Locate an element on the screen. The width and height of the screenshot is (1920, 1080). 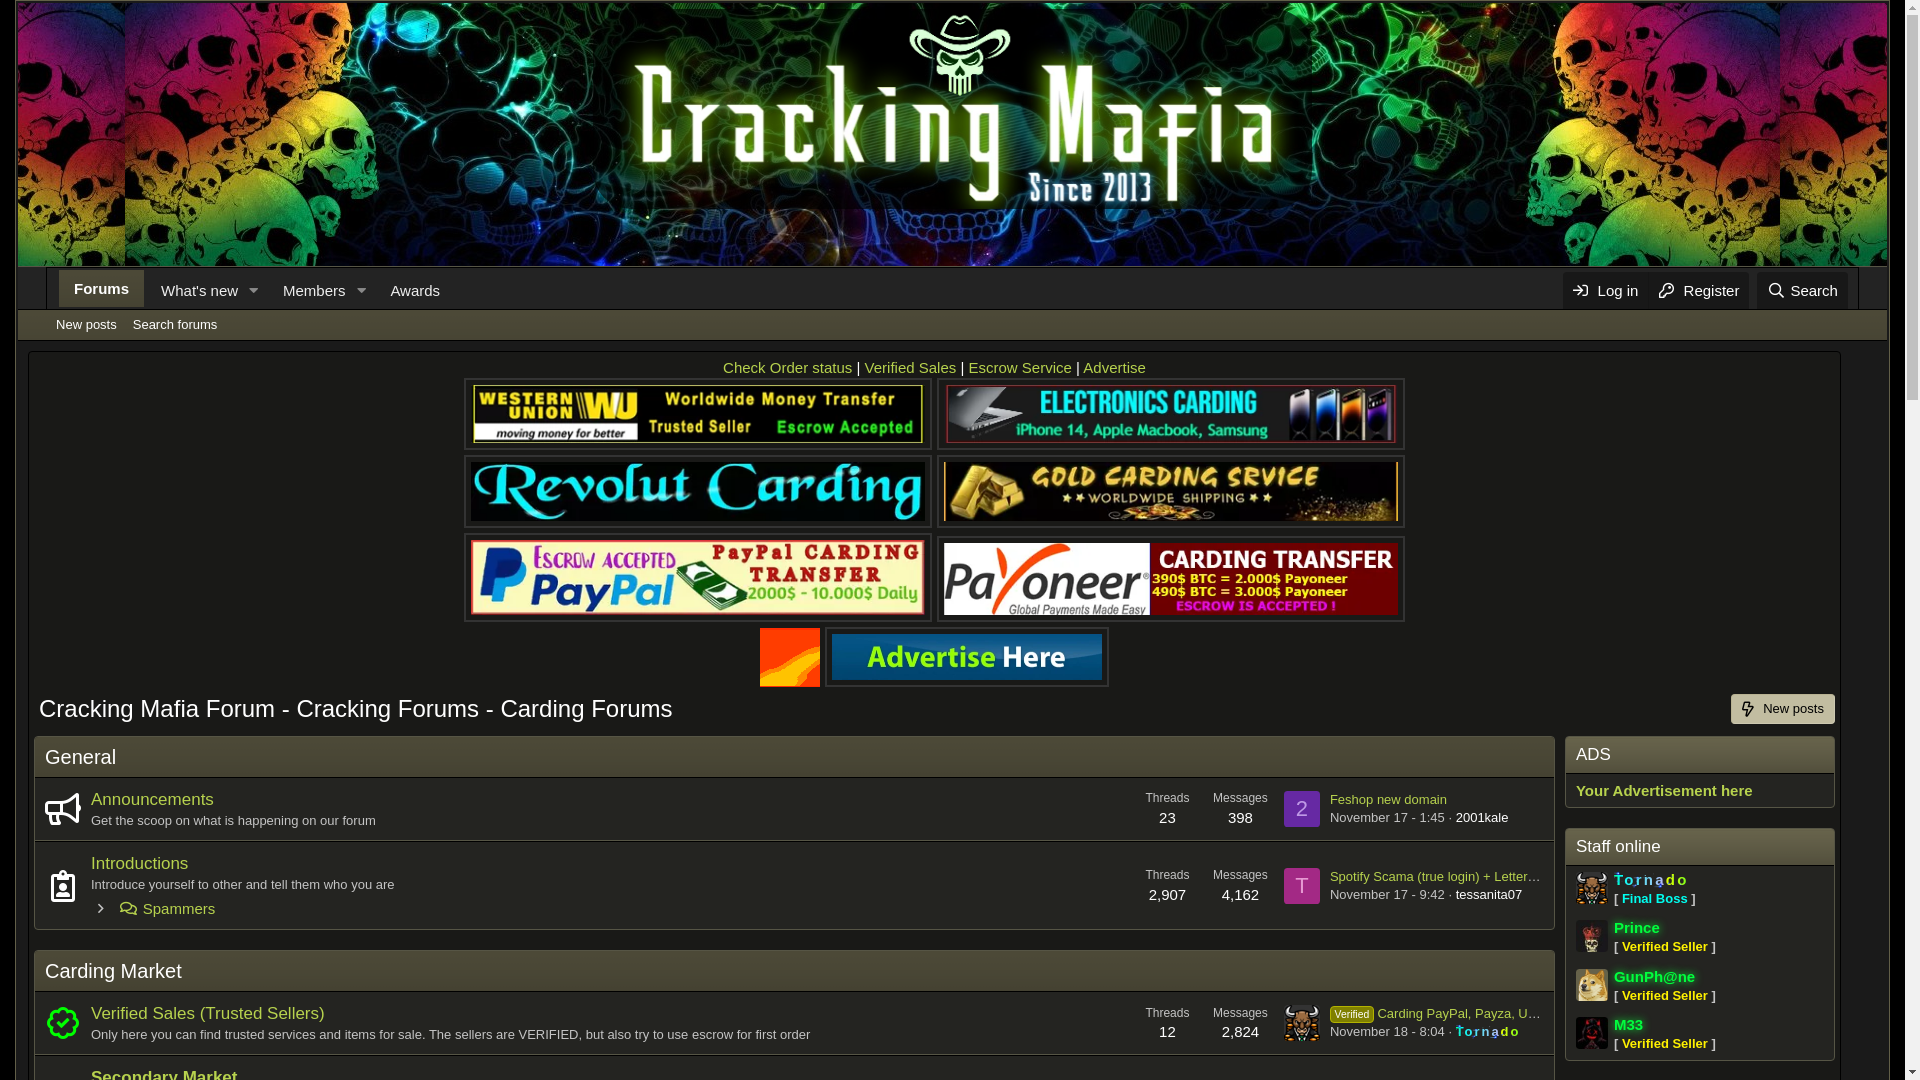
Verified Sales is located at coordinates (911, 368).